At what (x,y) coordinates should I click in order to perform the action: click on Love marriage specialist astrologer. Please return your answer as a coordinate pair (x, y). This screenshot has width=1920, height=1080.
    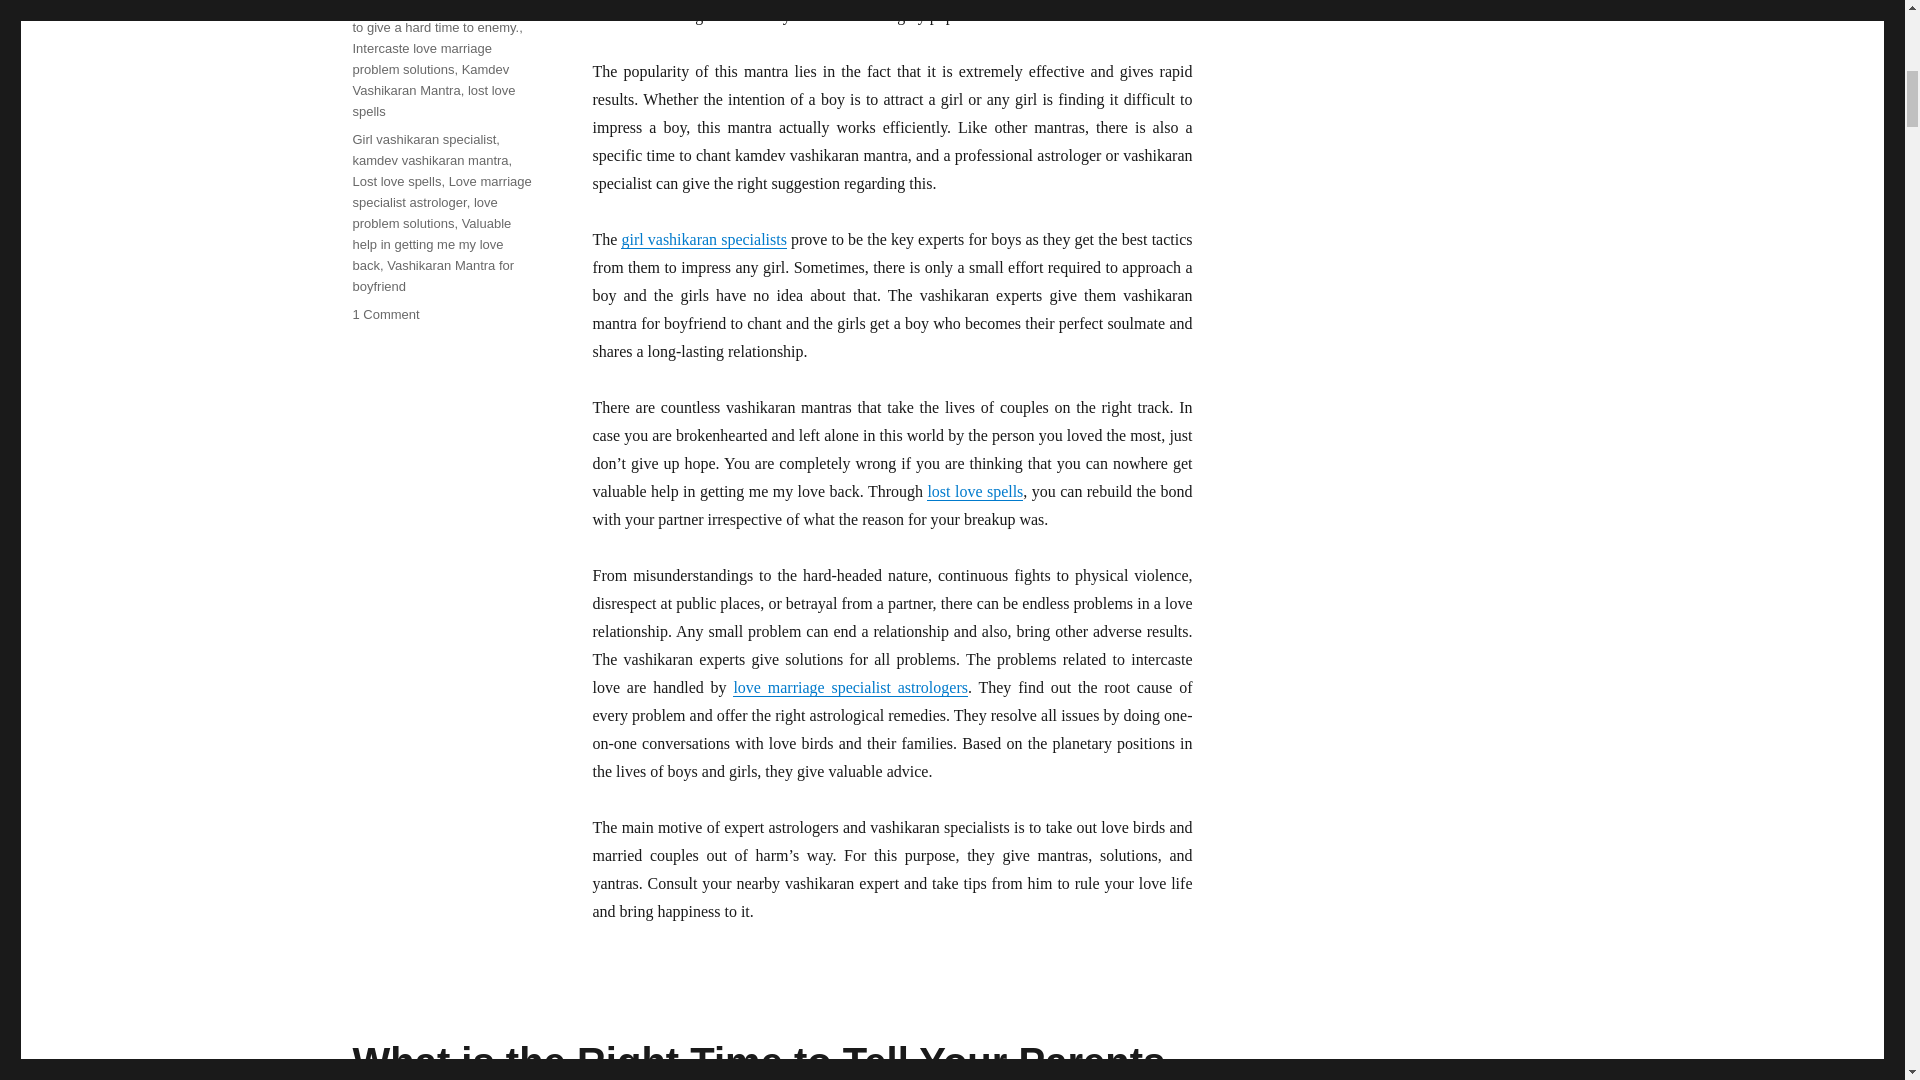
    Looking at the image, I should click on (441, 191).